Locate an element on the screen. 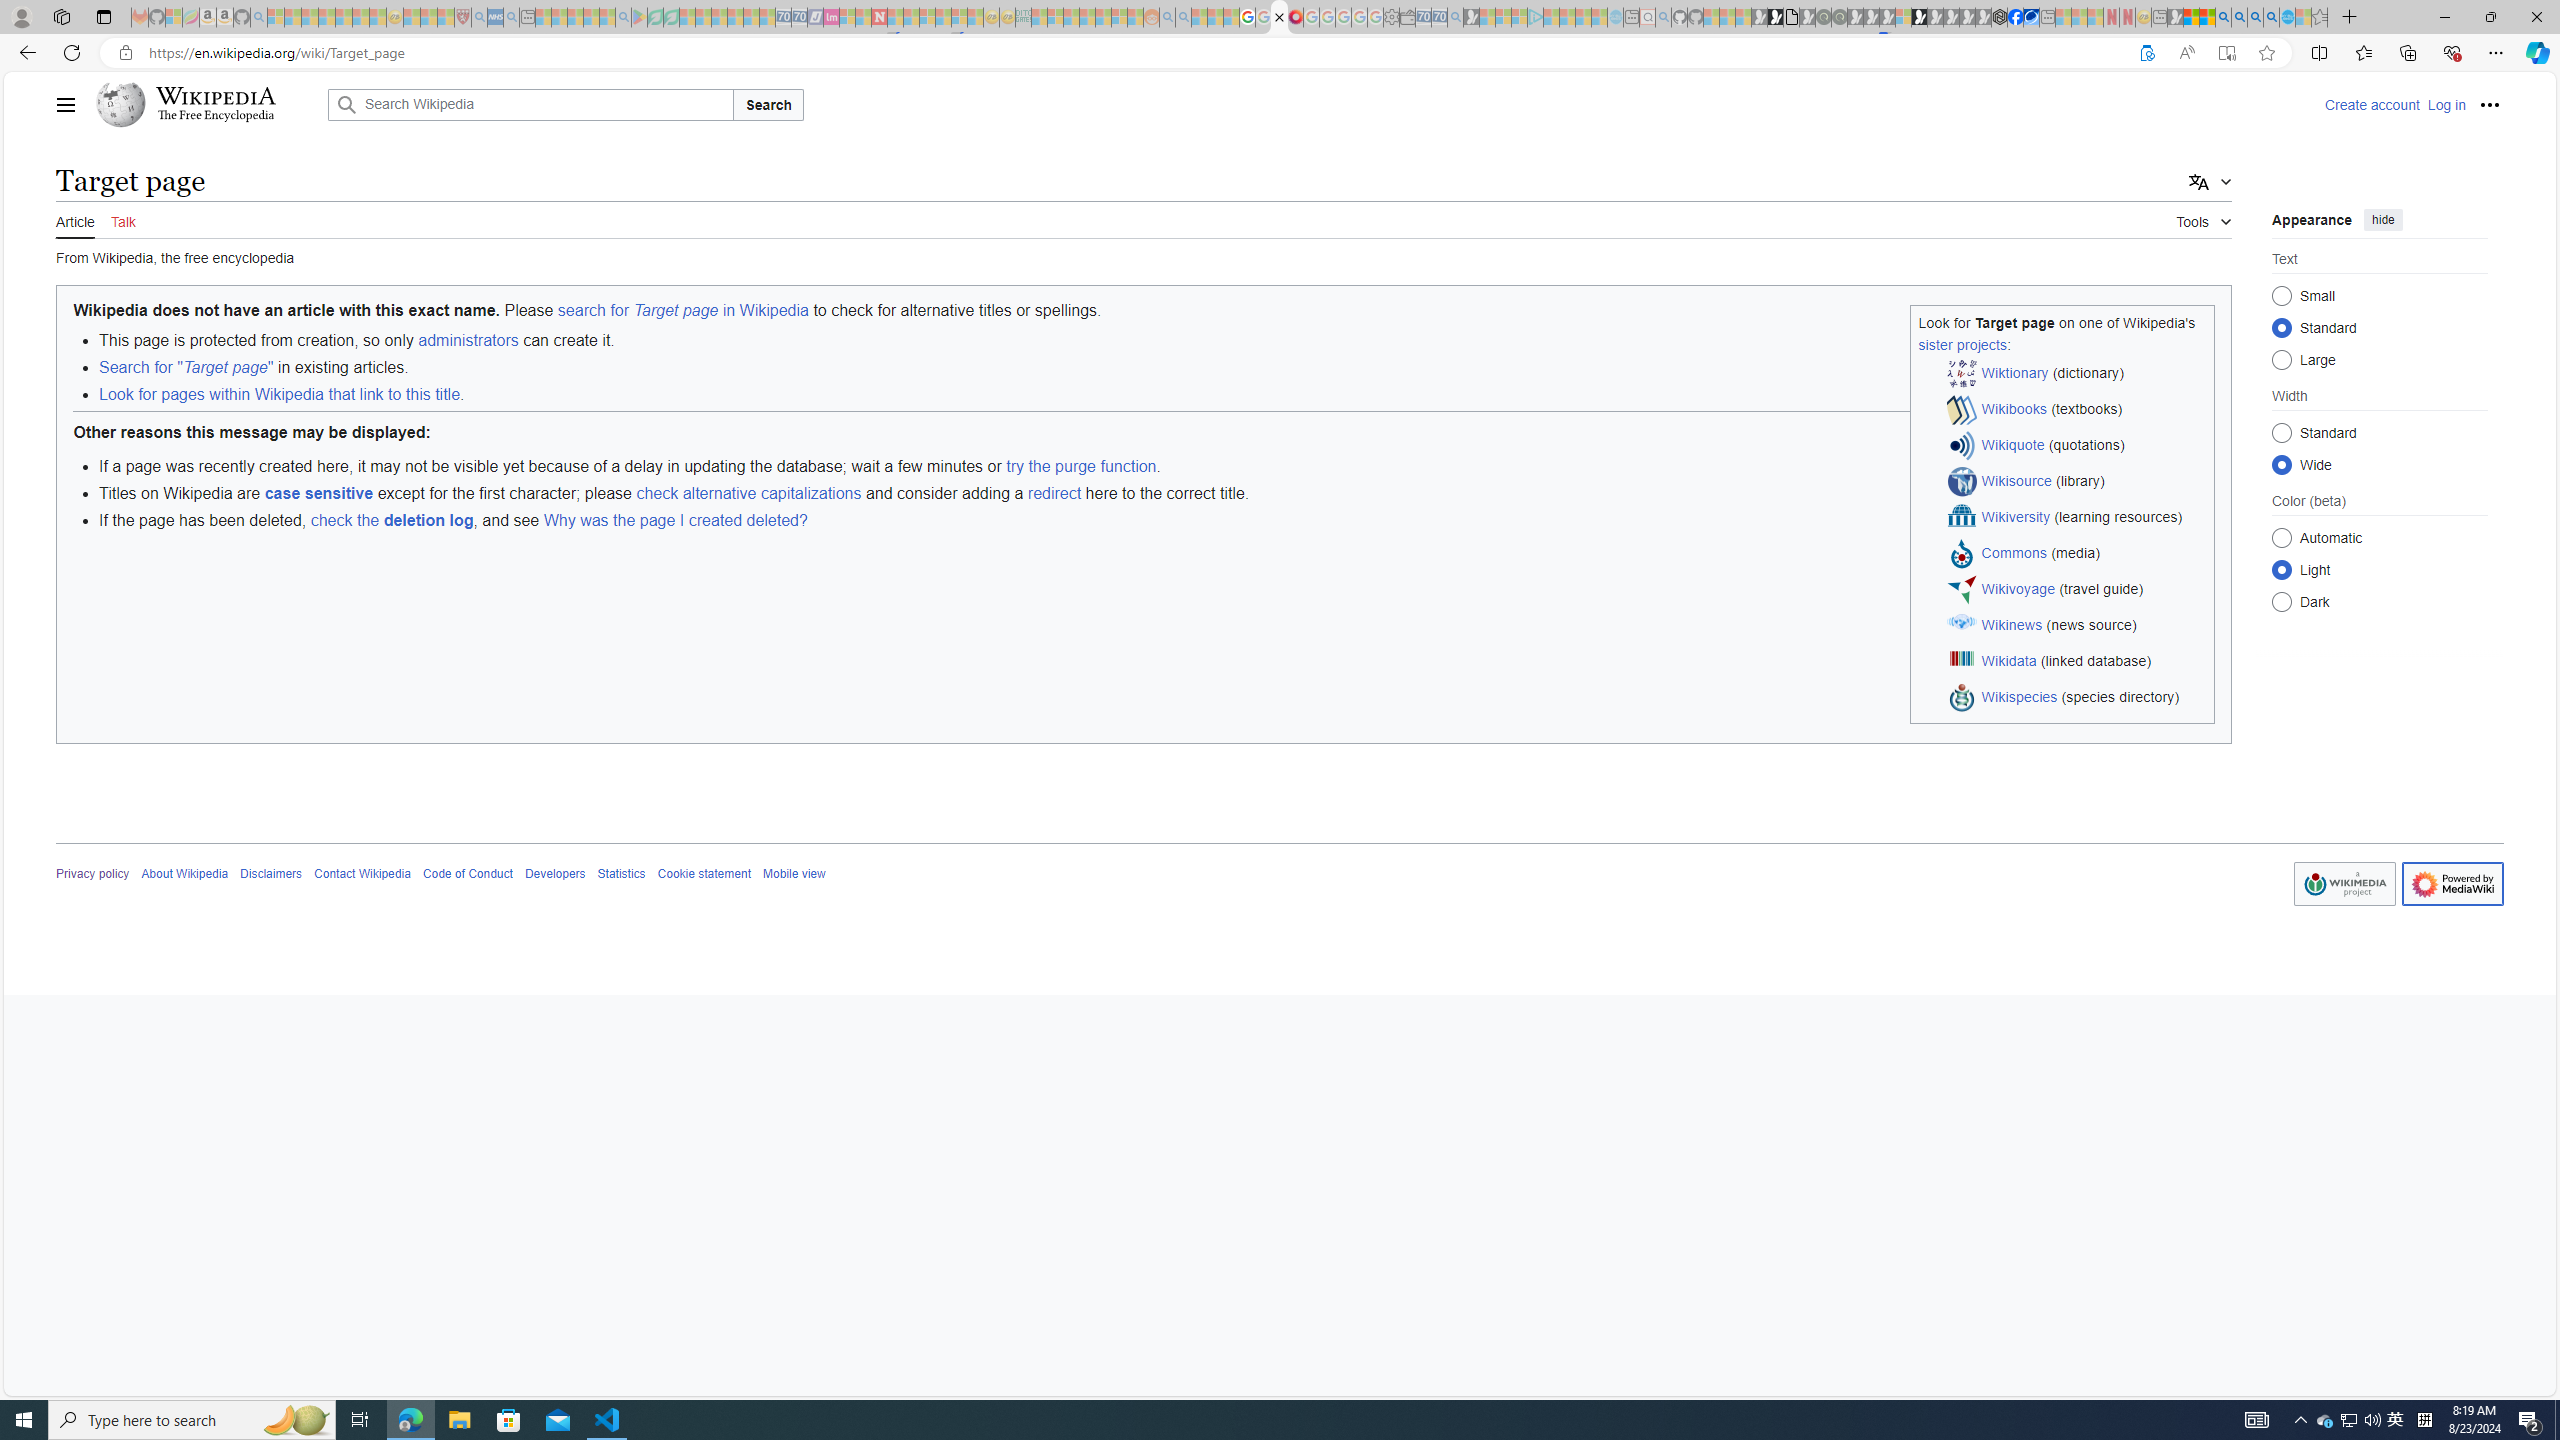 This screenshot has height=1440, width=2560. Services - Maintenance | Sky Blue Bikes - Sky Blue Bikes is located at coordinates (2287, 17).